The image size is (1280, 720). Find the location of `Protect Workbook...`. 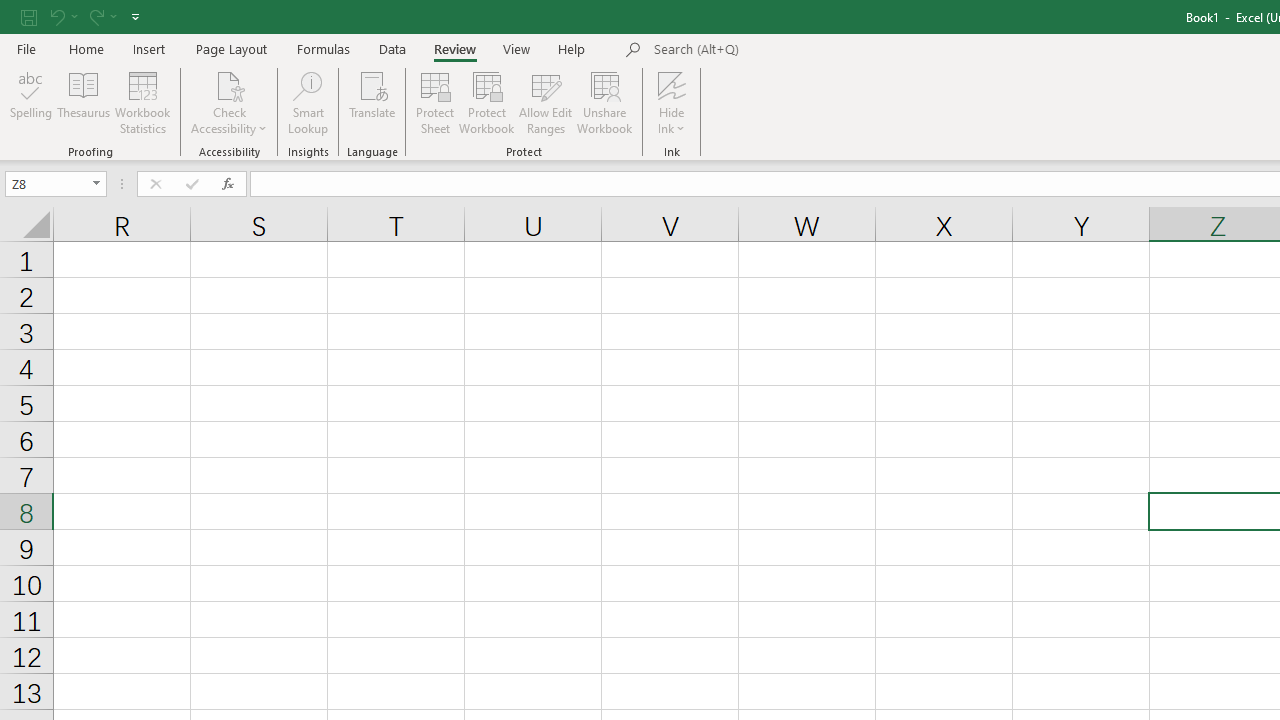

Protect Workbook... is located at coordinates (486, 102).